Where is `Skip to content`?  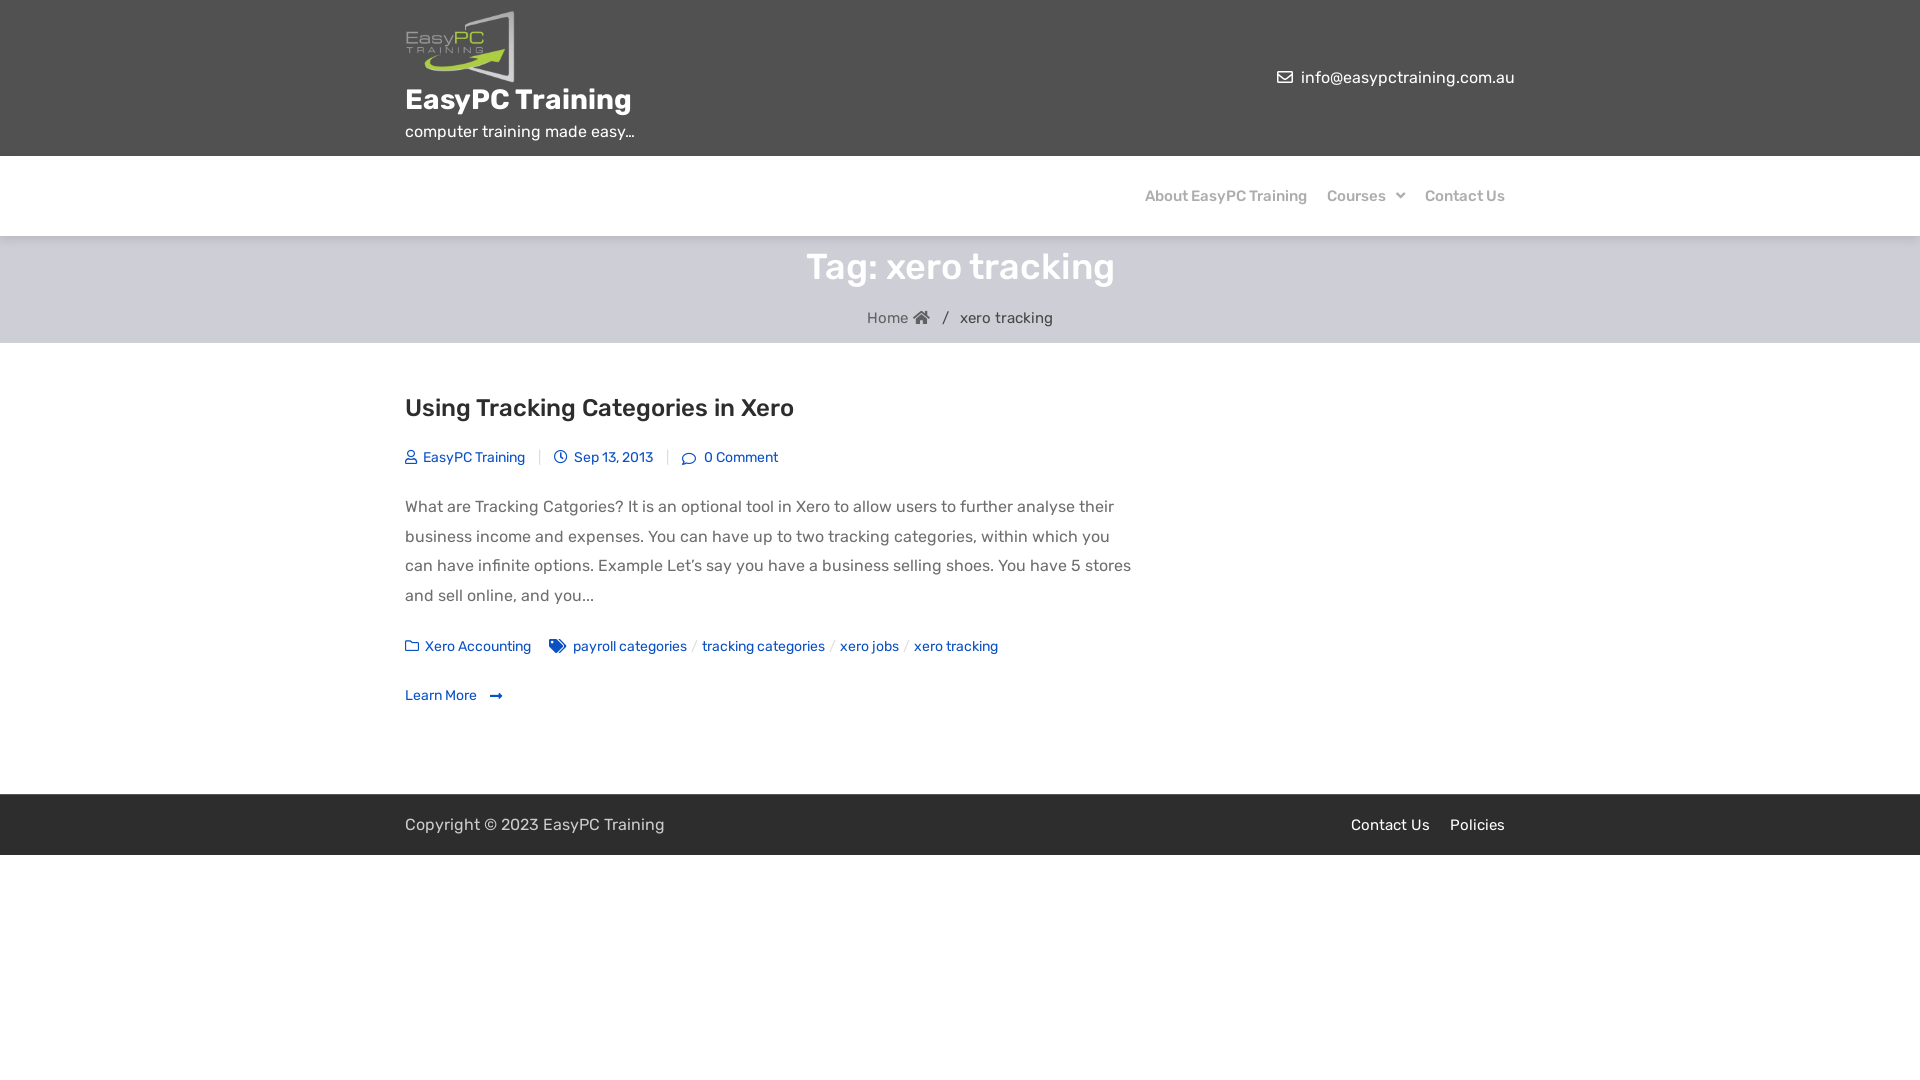
Skip to content is located at coordinates (0, 0).